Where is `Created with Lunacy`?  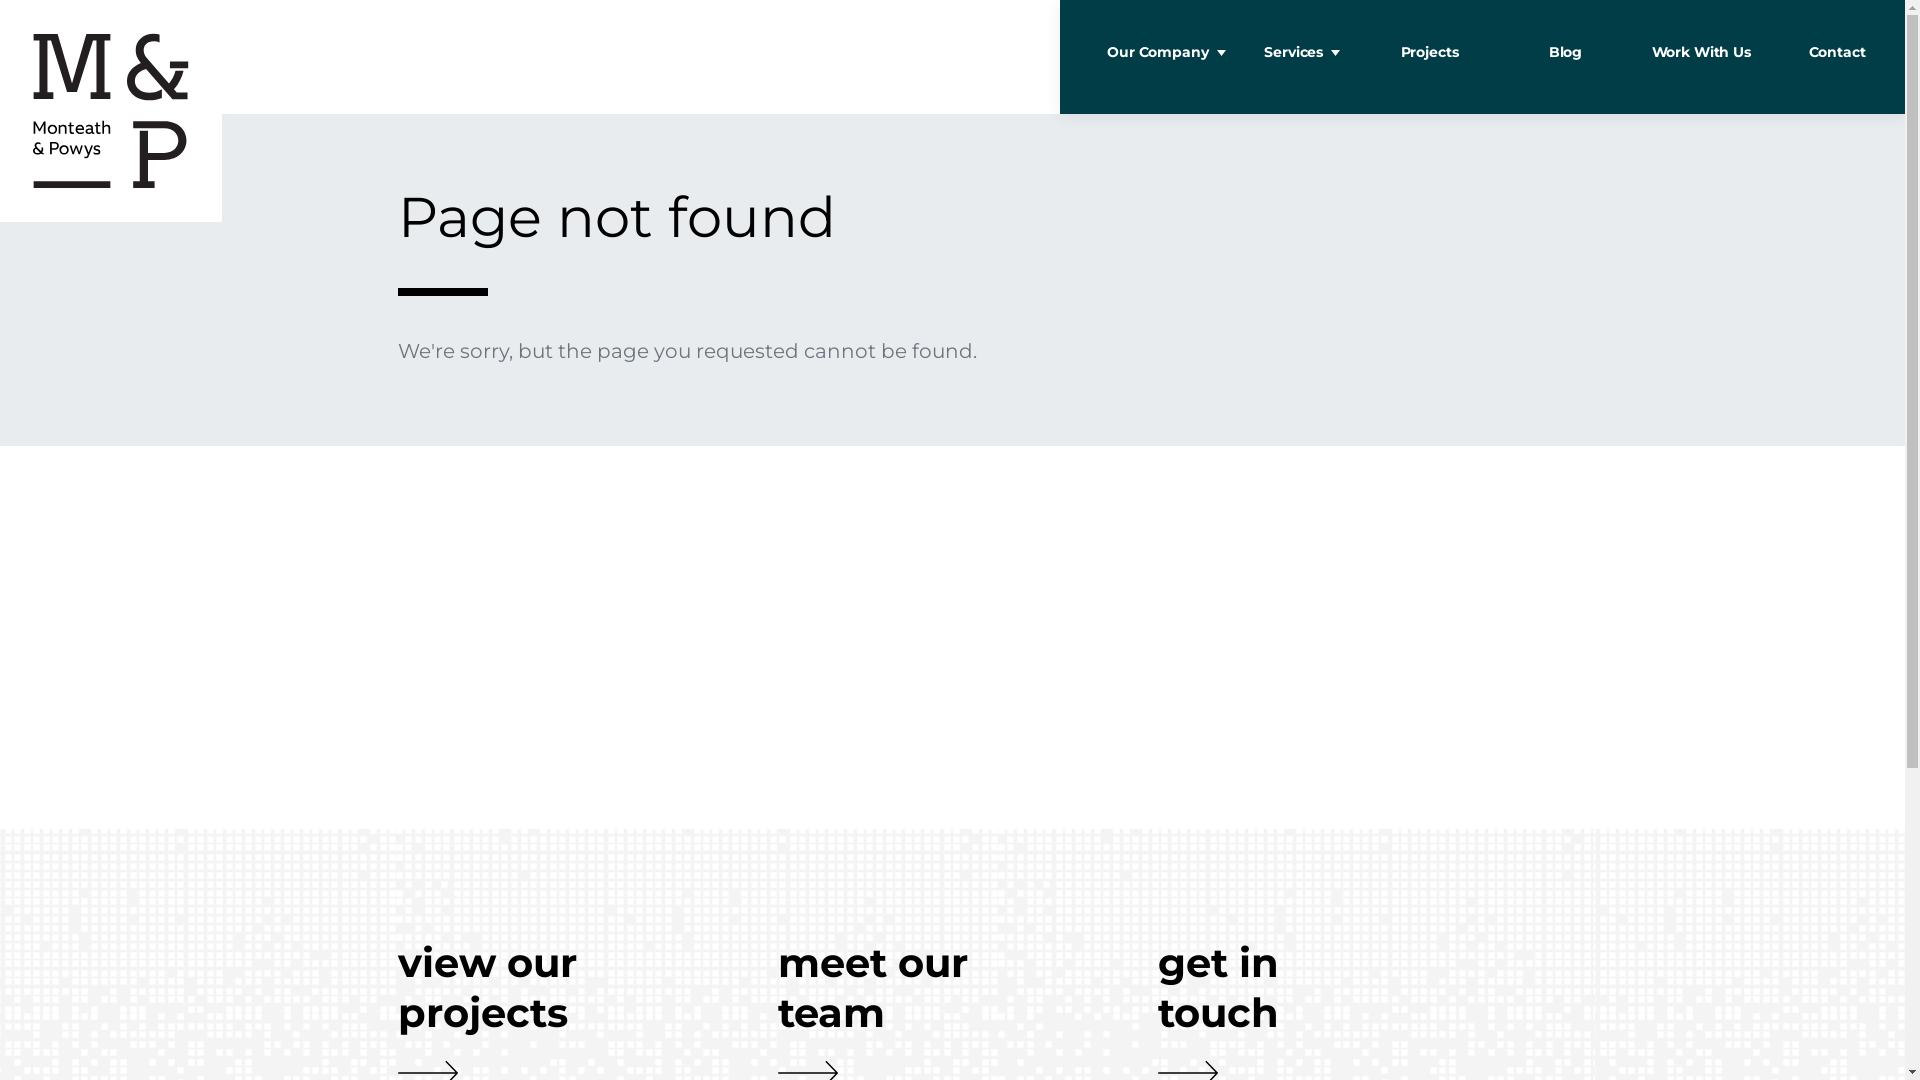
Created with Lunacy is located at coordinates (111, 111).